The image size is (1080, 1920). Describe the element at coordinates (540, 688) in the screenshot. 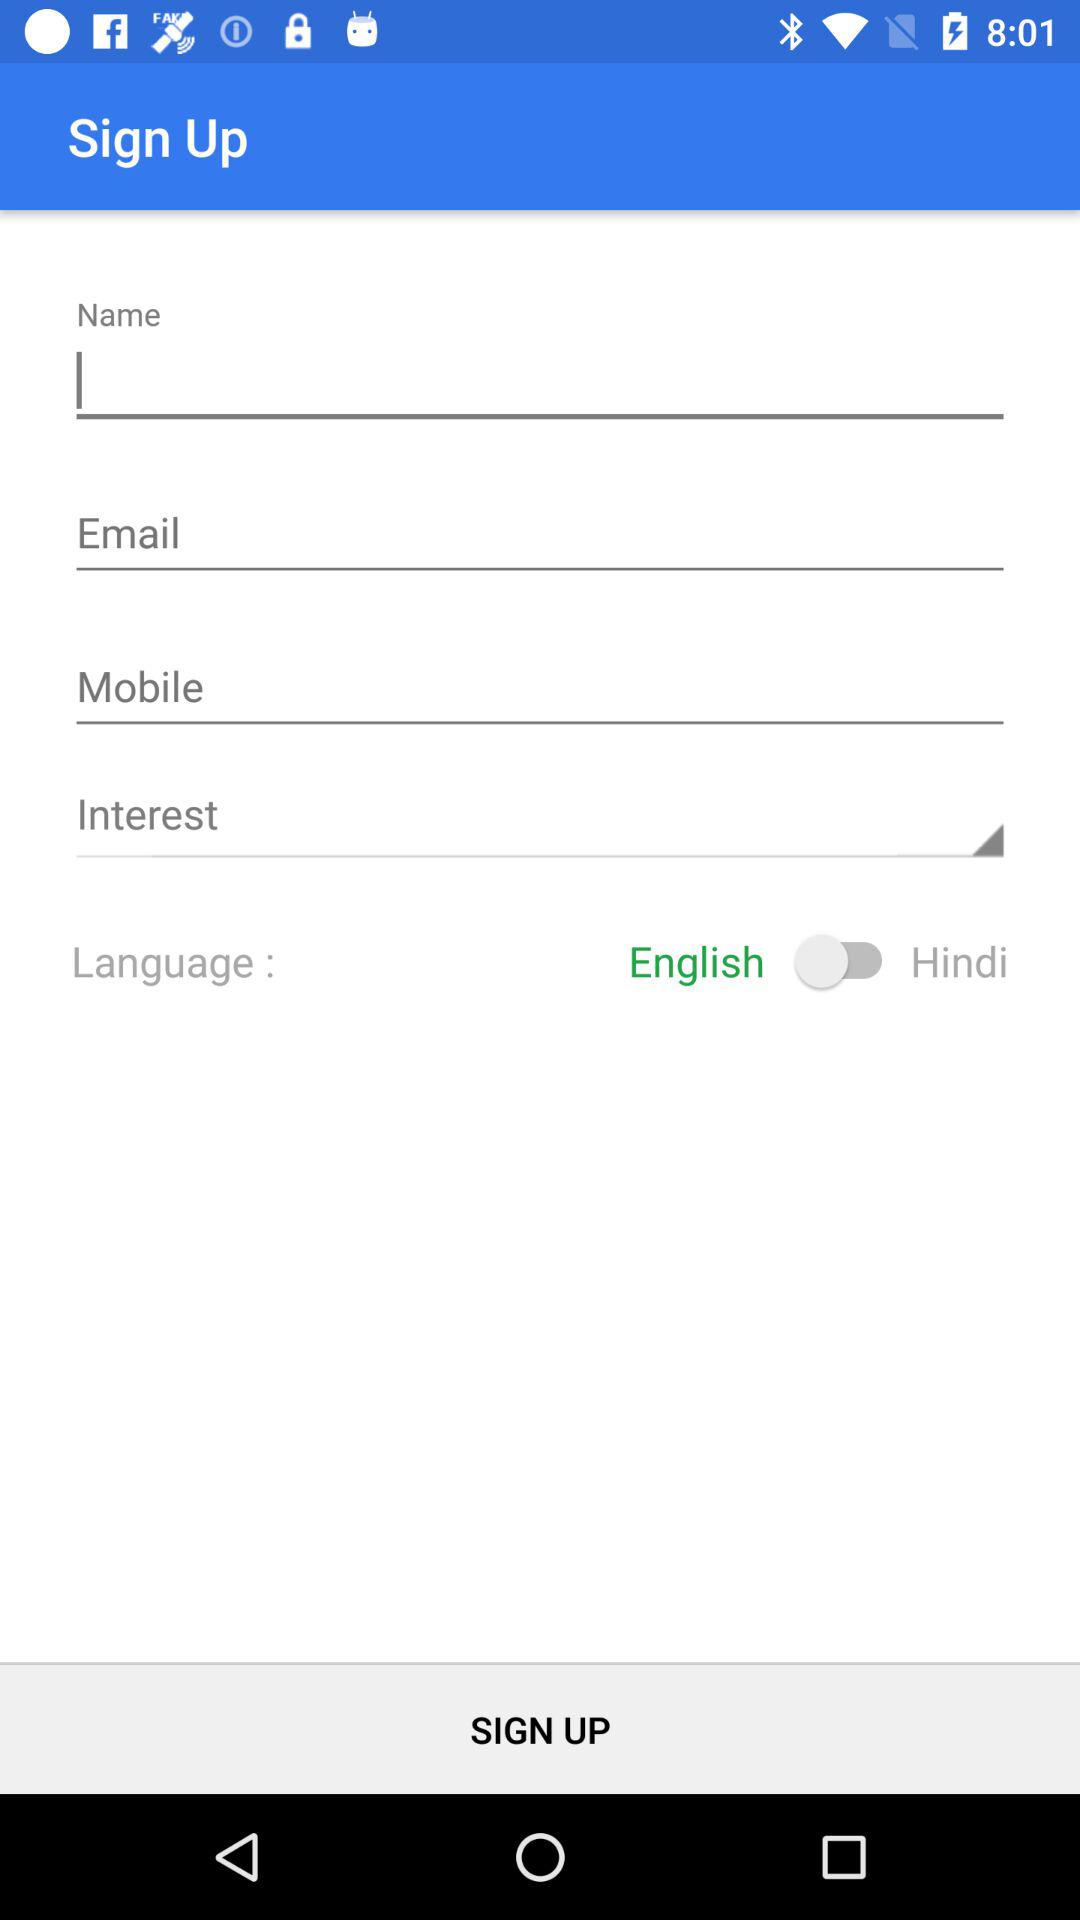

I see `mobile number` at that location.